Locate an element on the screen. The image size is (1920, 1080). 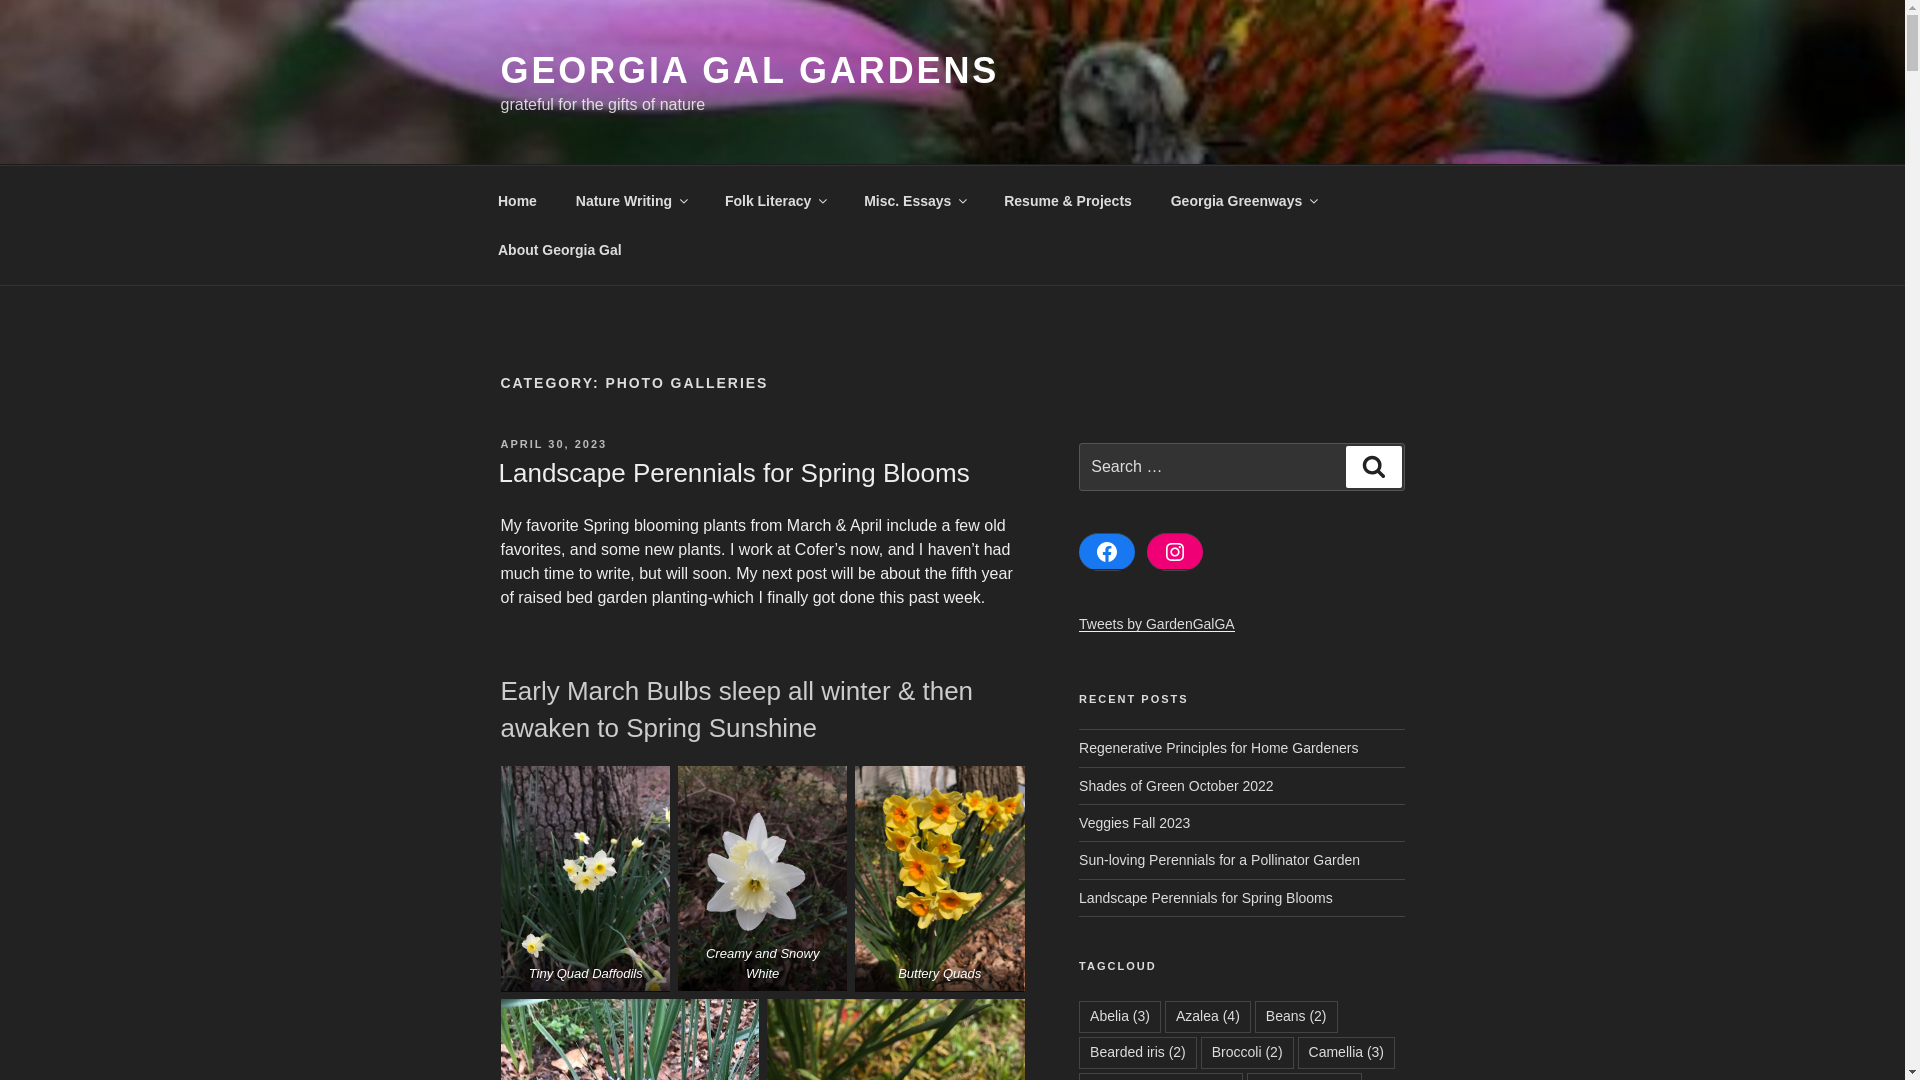
Misc. Essays is located at coordinates (914, 200).